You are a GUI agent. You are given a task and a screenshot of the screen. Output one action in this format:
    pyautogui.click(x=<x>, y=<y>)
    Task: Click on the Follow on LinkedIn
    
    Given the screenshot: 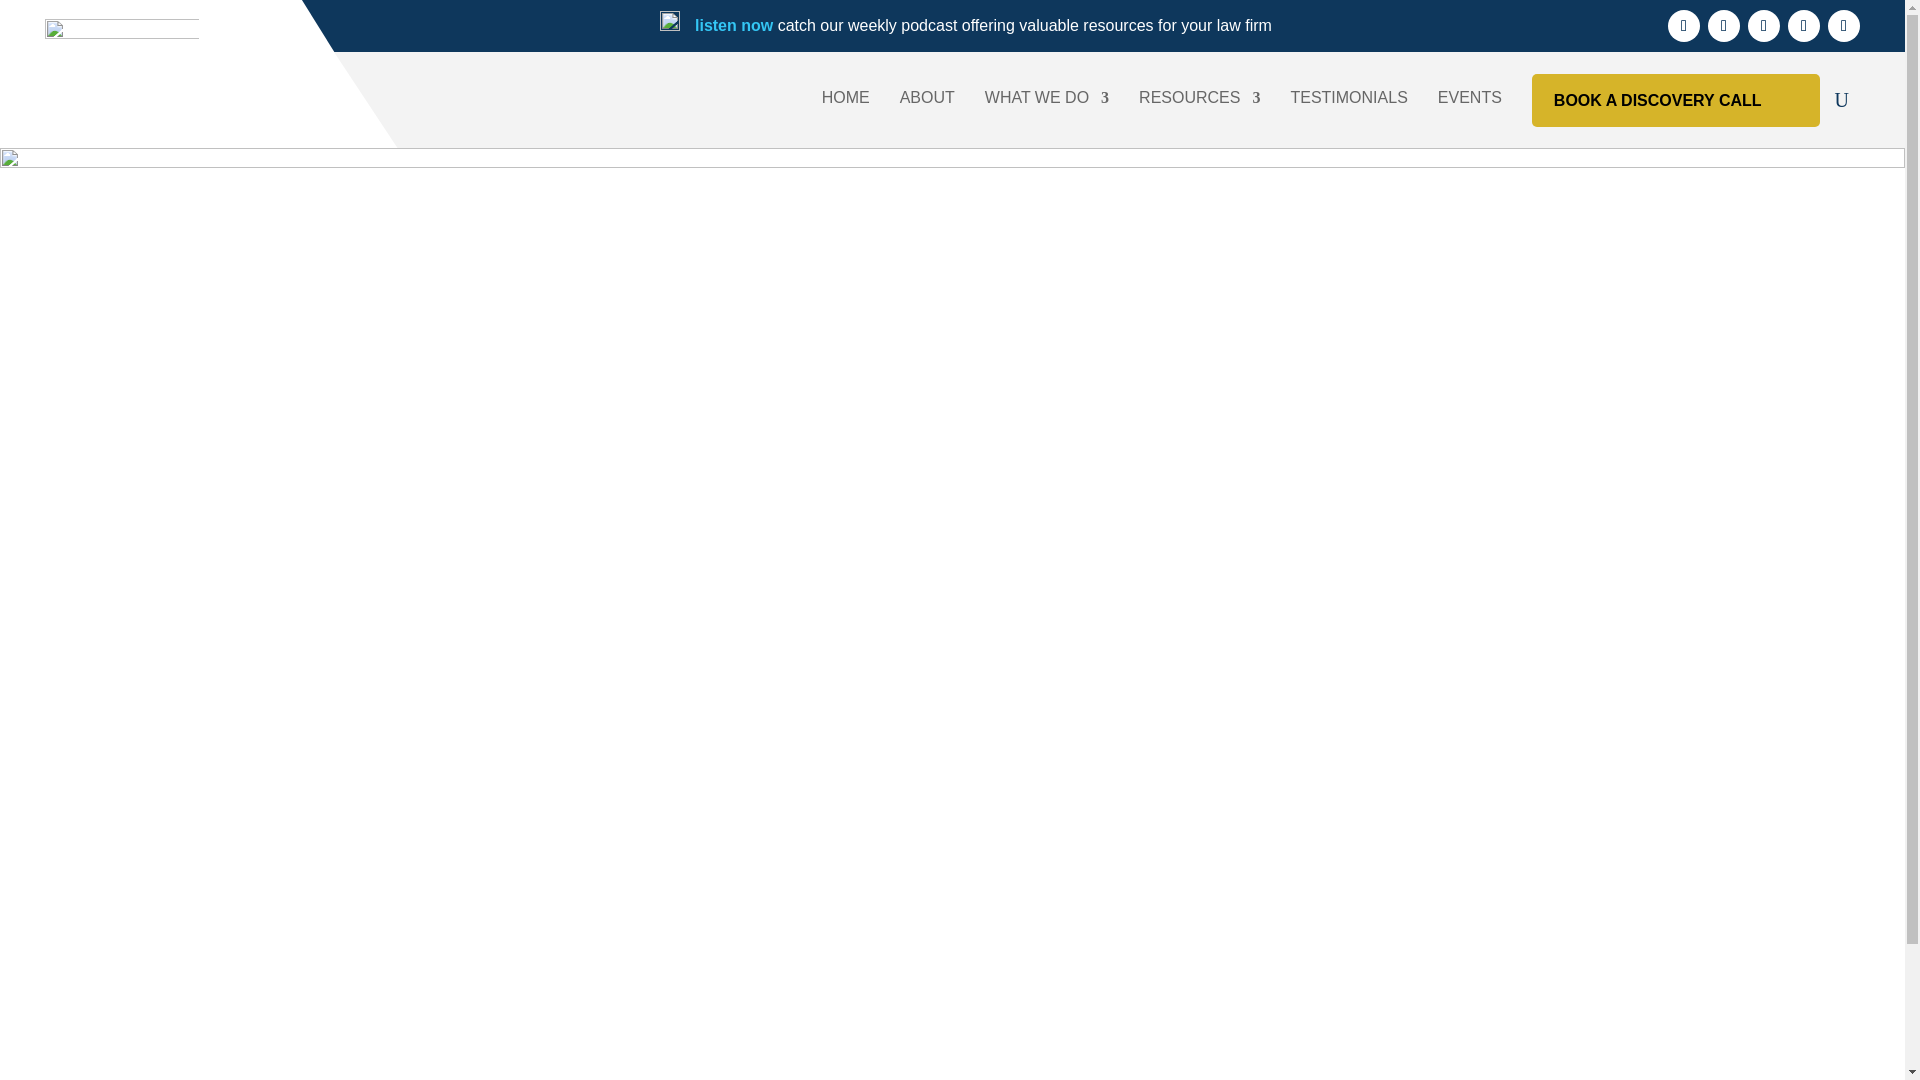 What is the action you would take?
    pyautogui.click(x=1763, y=26)
    